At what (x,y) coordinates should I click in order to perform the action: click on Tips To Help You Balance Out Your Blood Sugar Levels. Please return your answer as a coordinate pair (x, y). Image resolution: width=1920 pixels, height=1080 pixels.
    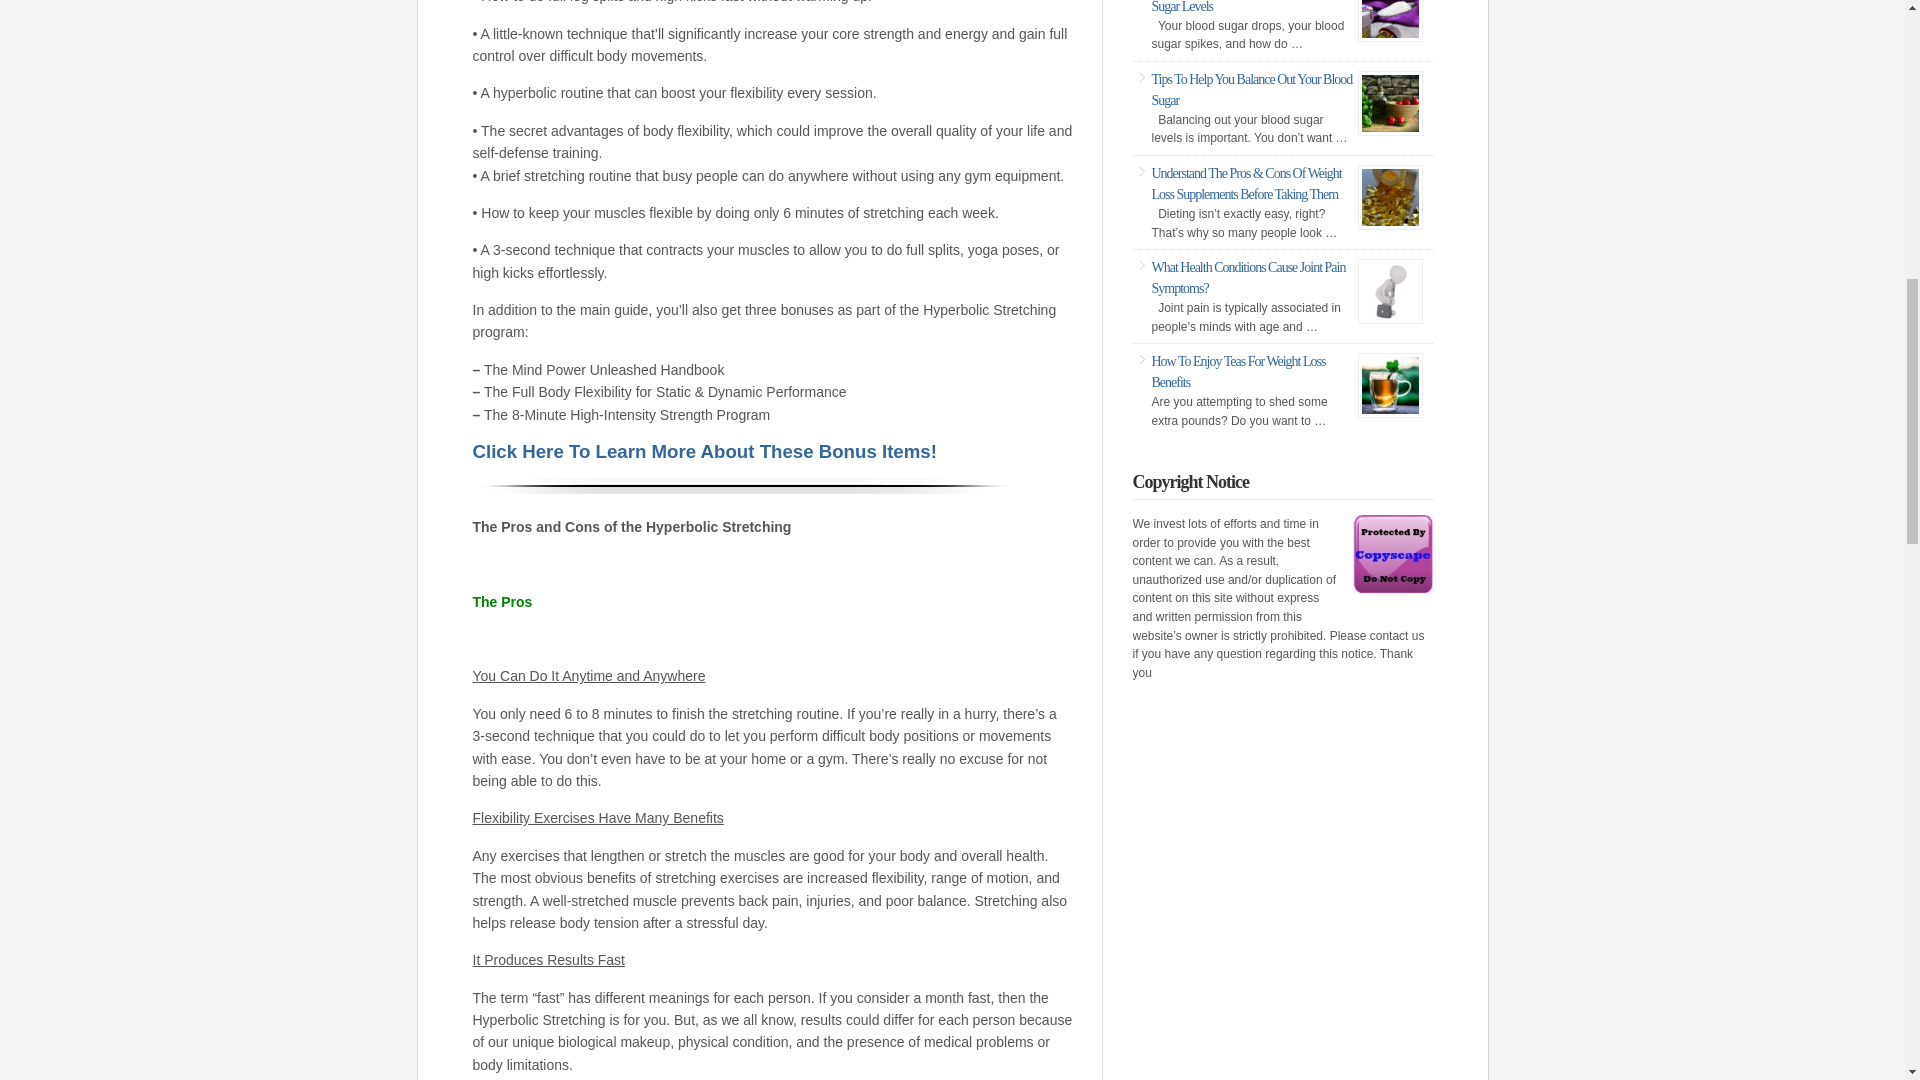
    Looking at the image, I should click on (1252, 7).